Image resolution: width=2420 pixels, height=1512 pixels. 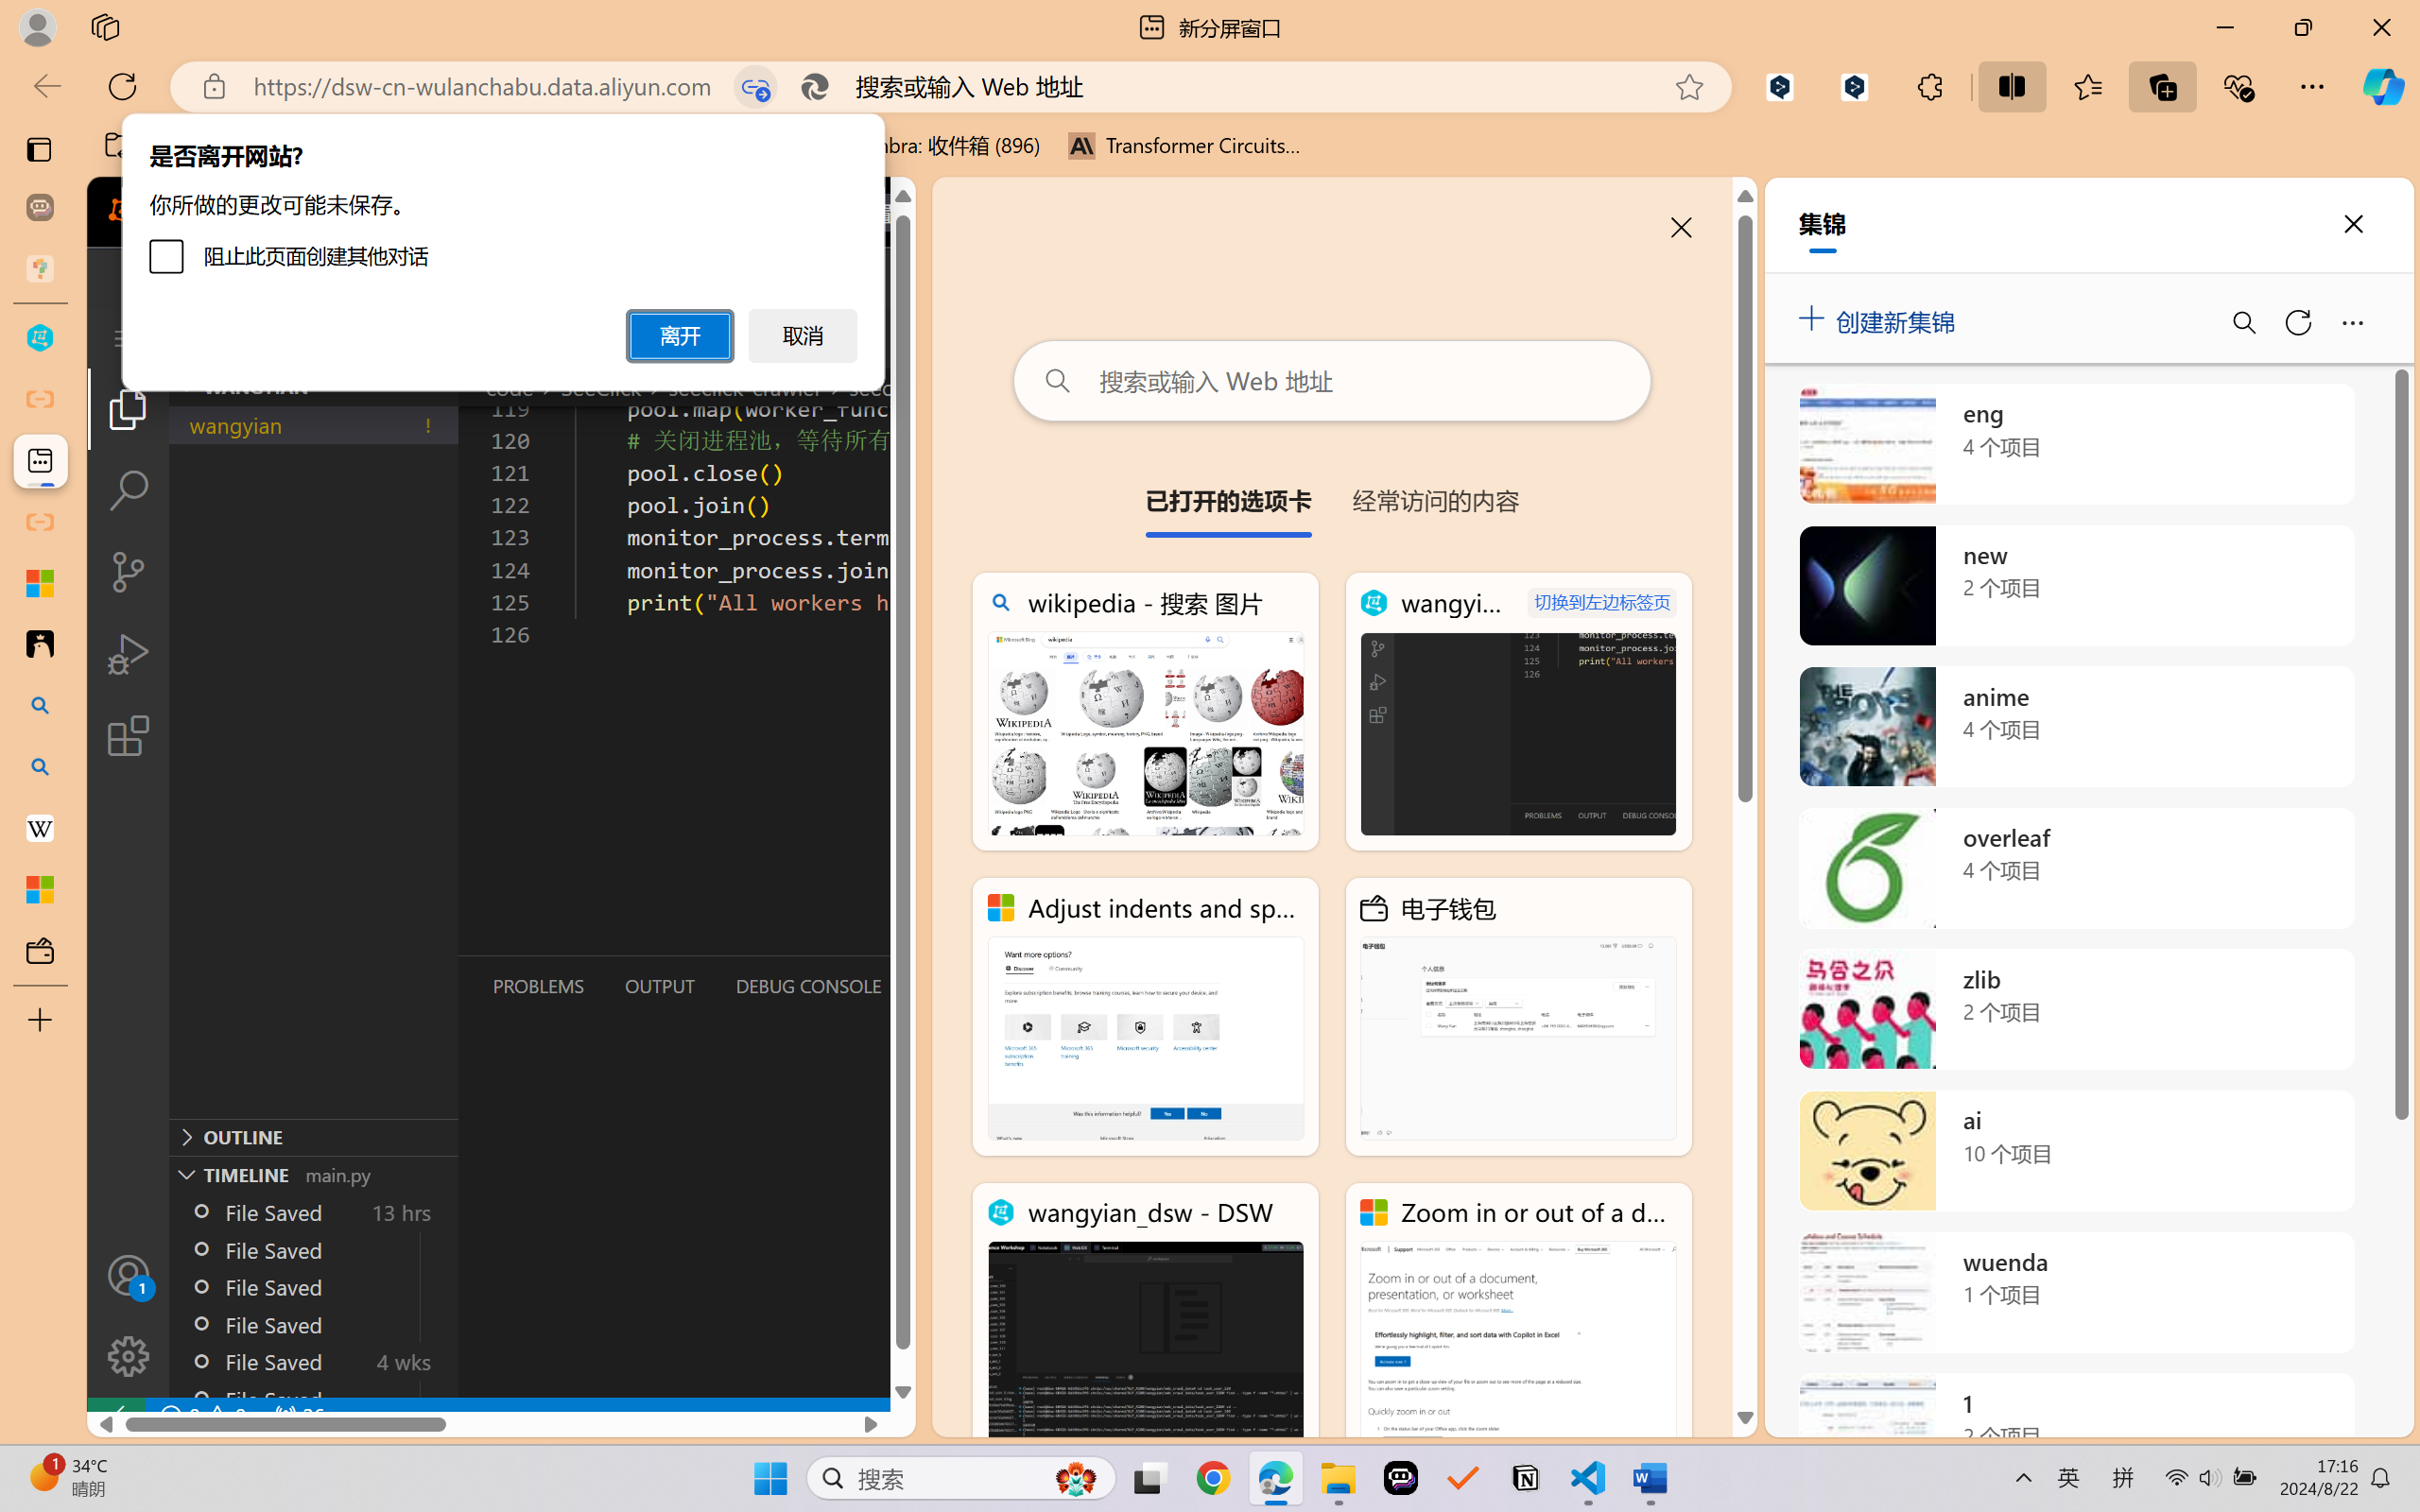 What do you see at coordinates (168, 109) in the screenshot?
I see `Text Highlight Color` at bounding box center [168, 109].